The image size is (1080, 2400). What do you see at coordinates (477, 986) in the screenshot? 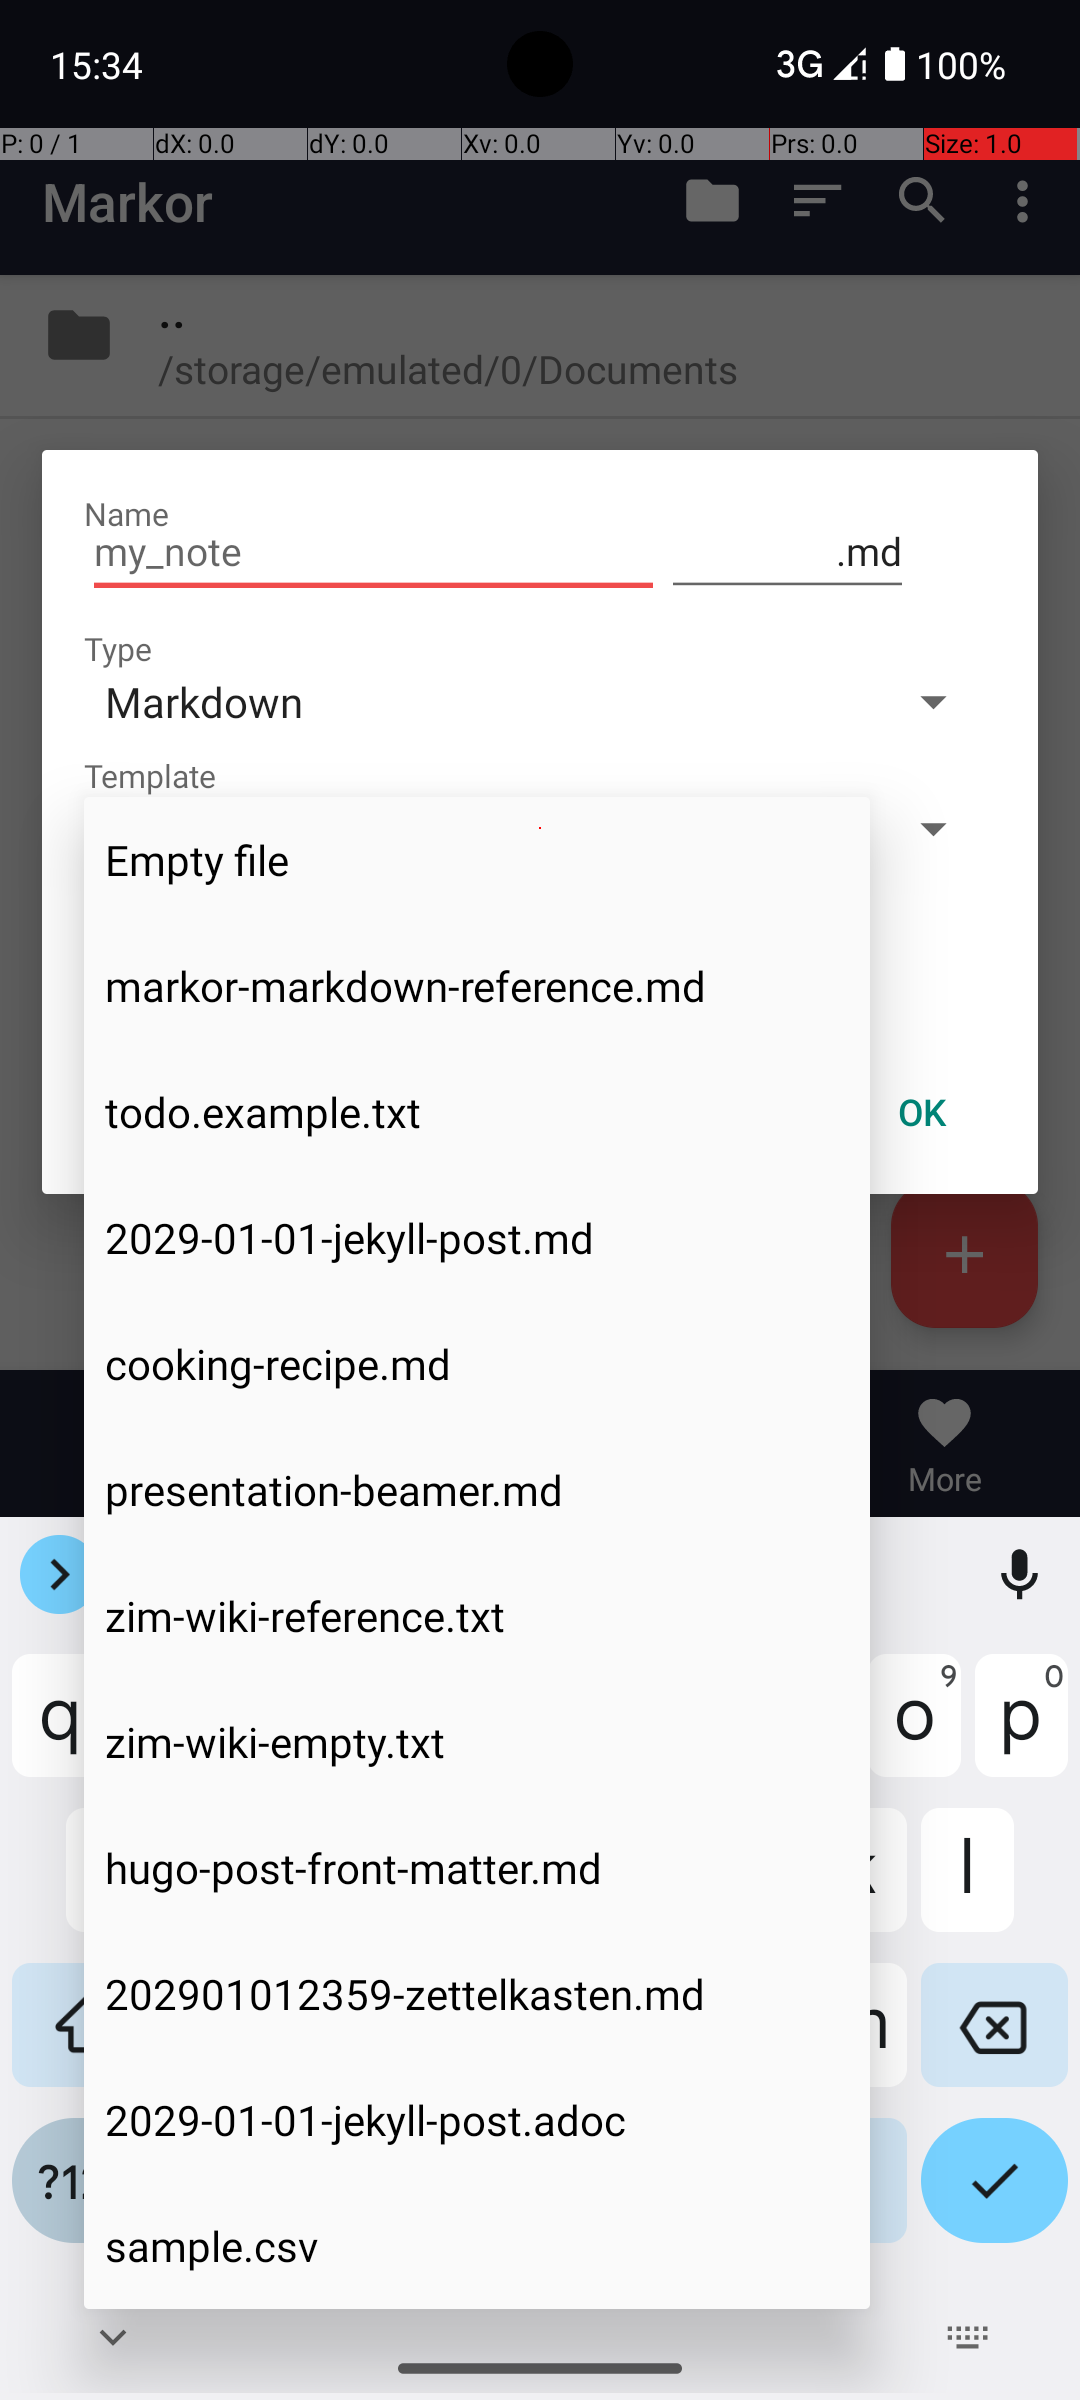
I see `markor-markdown-reference.md` at bounding box center [477, 986].